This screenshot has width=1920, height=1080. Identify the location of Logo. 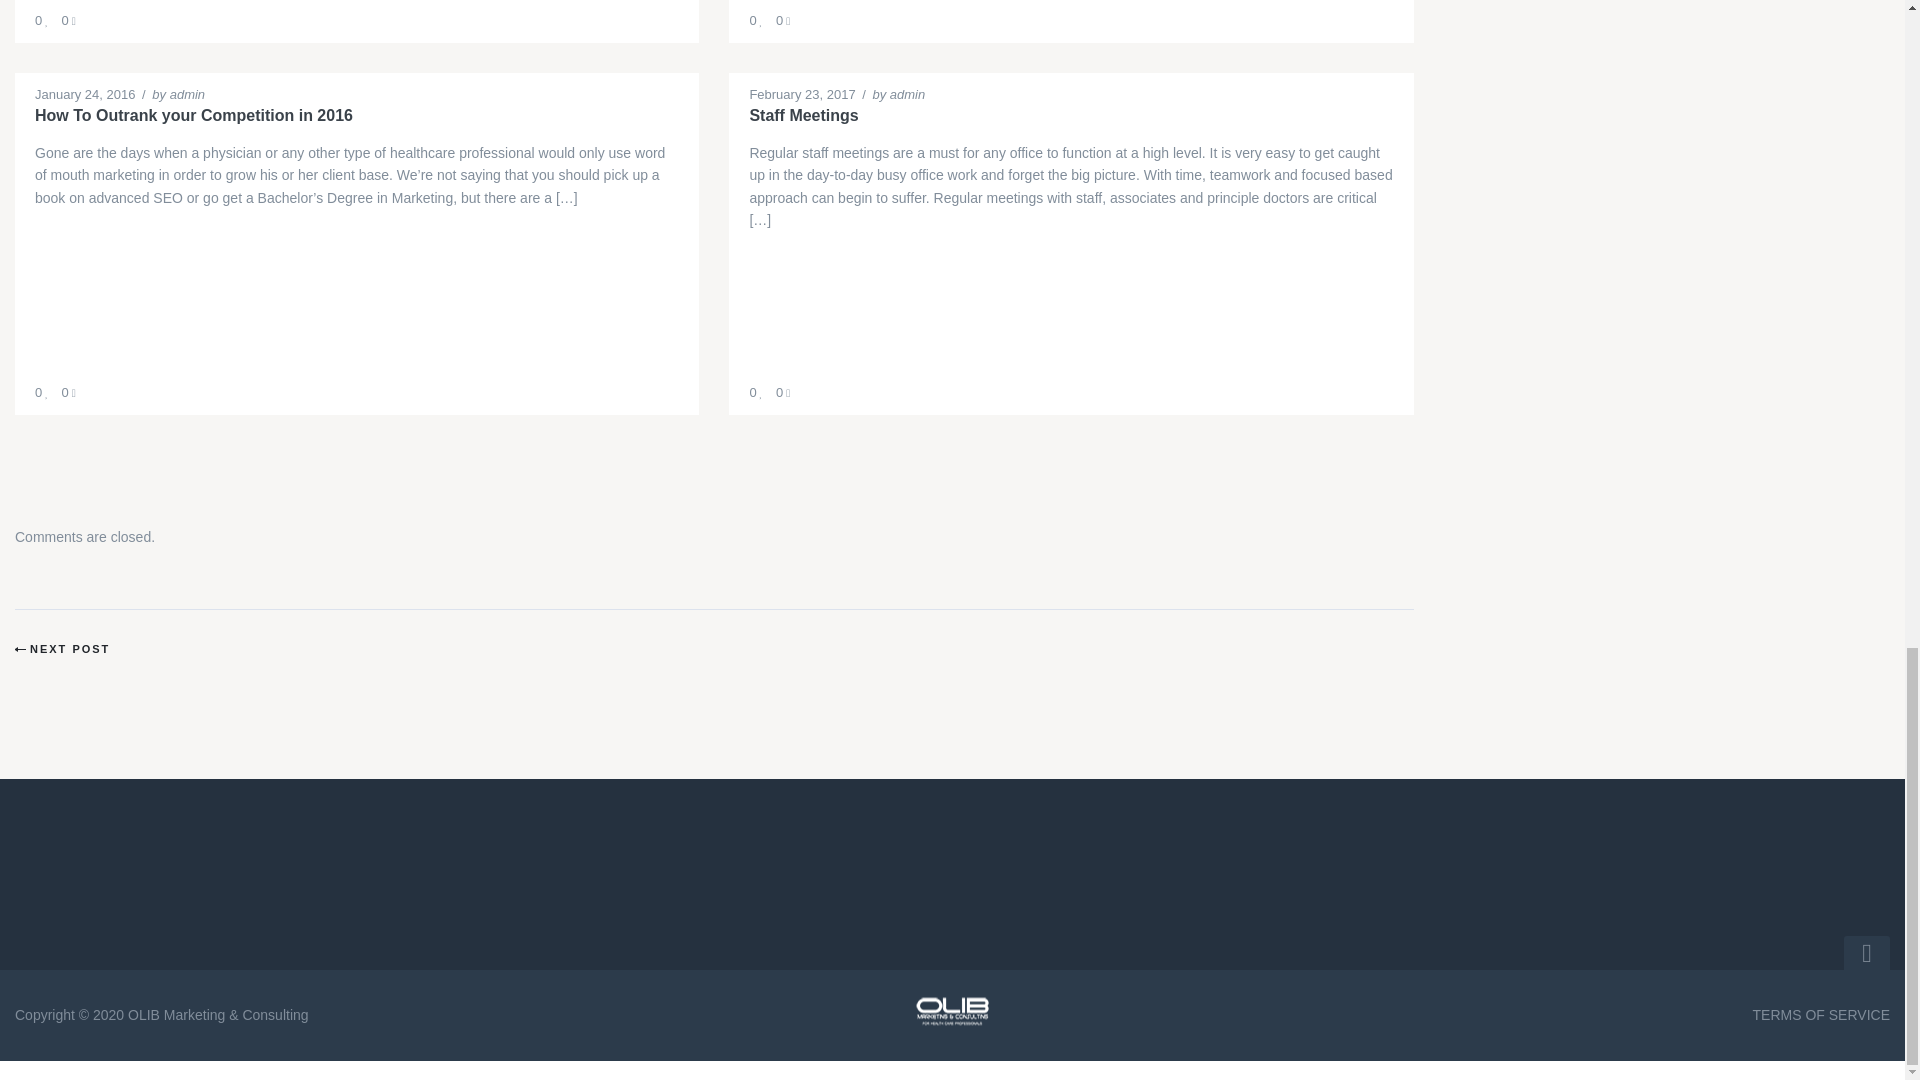
(952, 1012).